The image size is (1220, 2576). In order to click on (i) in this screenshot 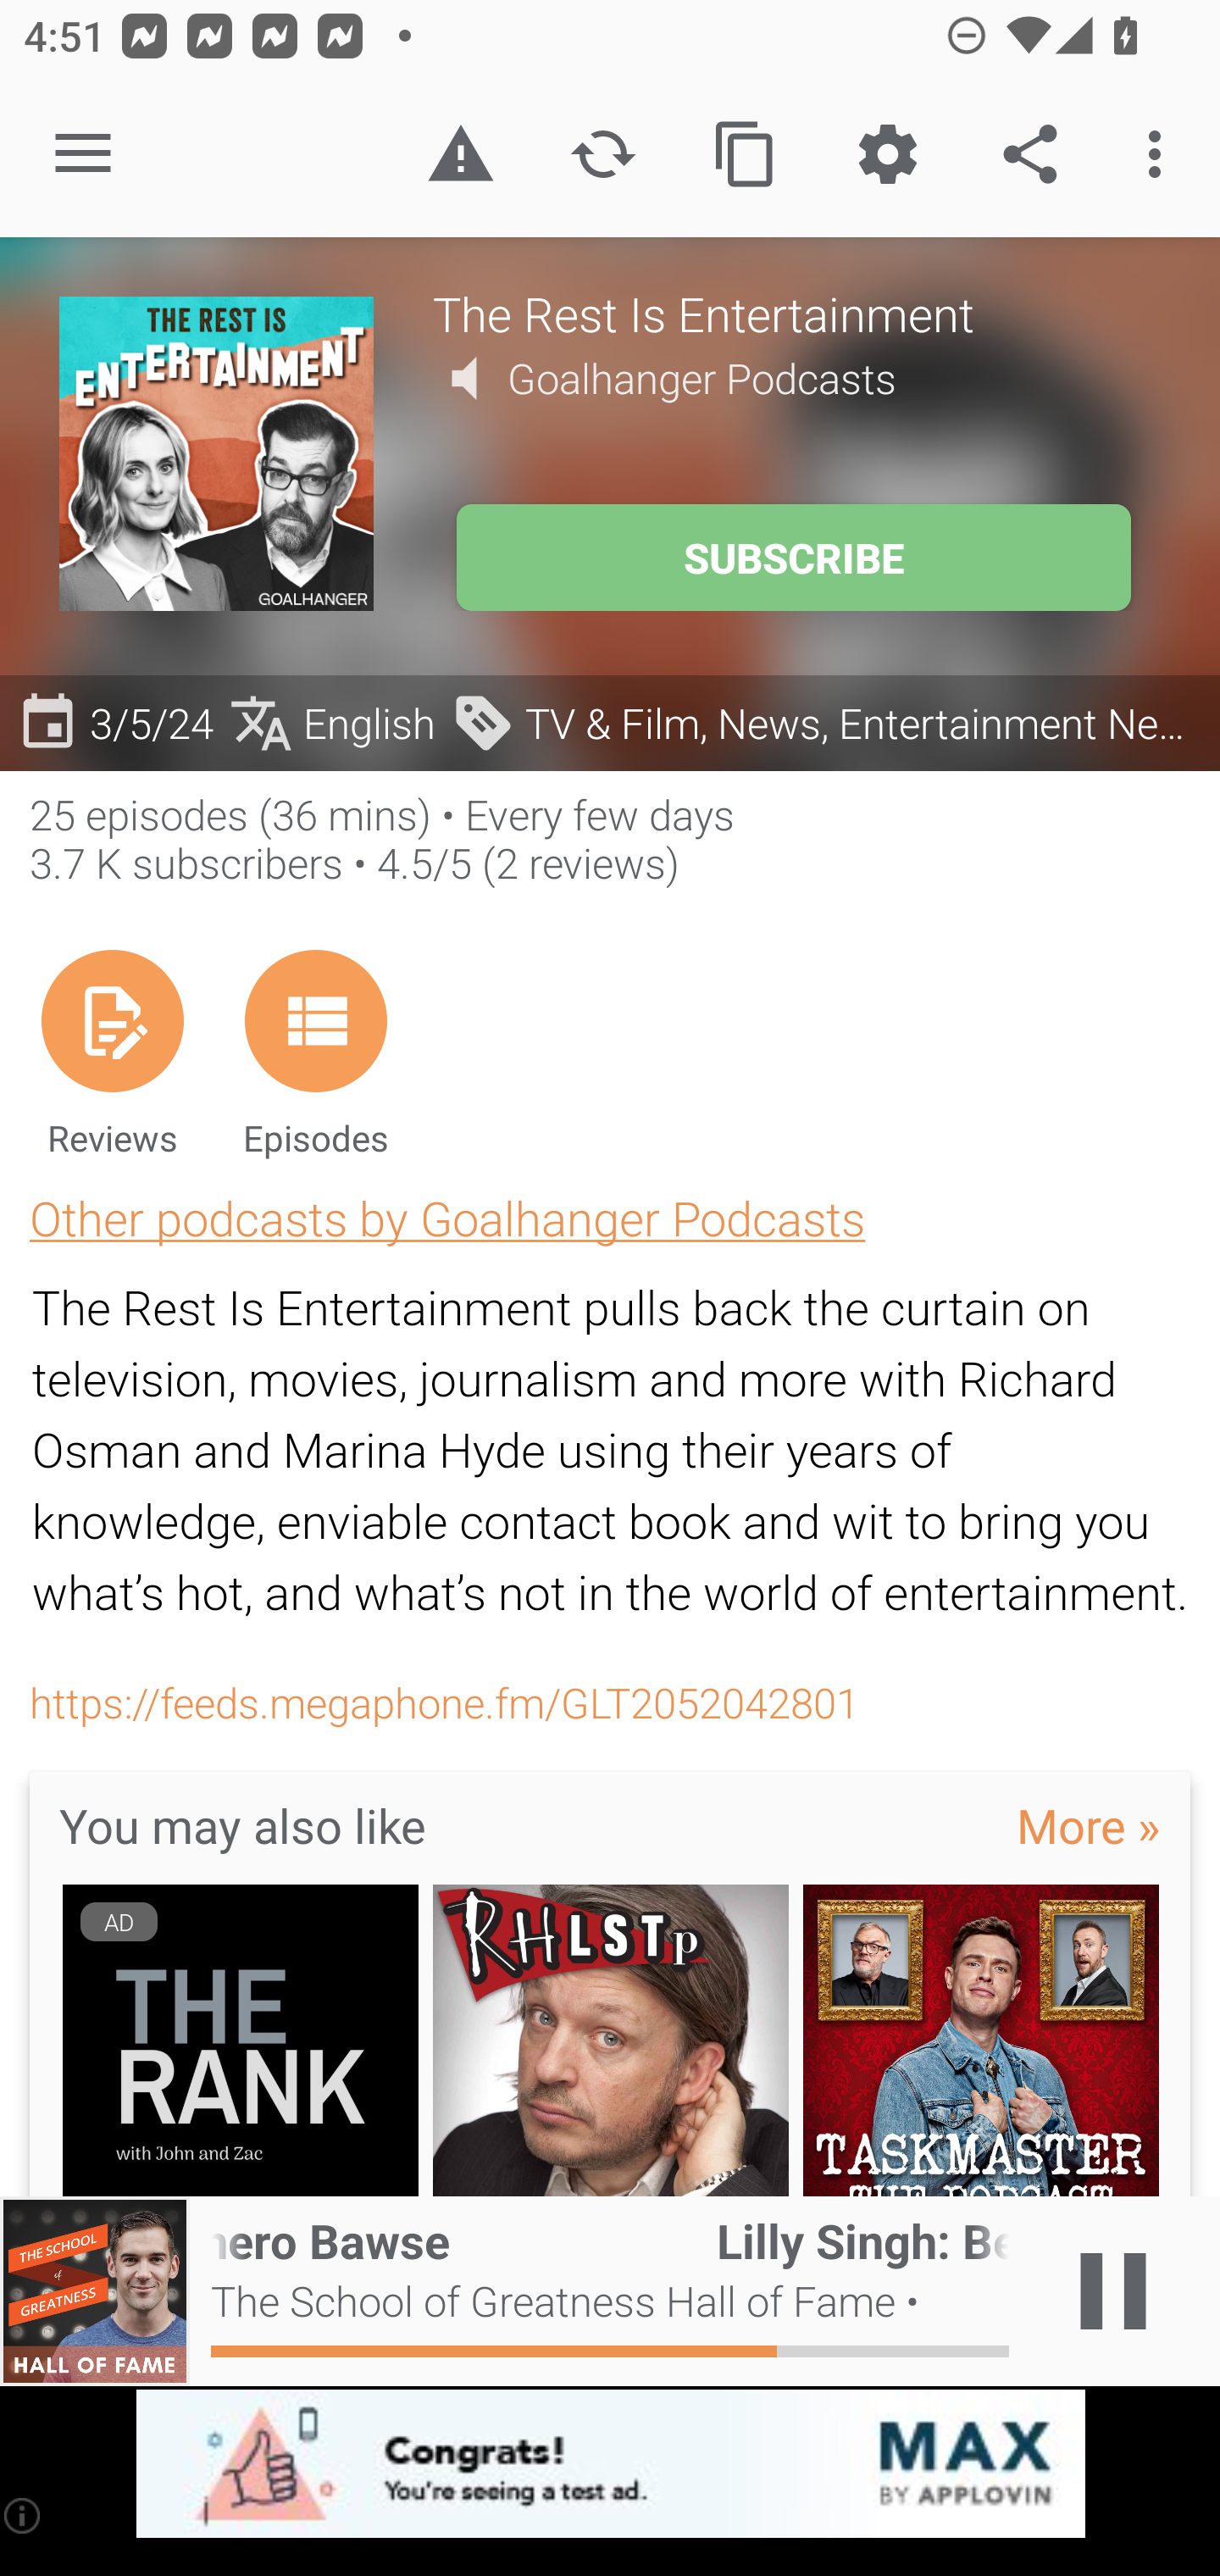, I will do `click(24, 2515)`.